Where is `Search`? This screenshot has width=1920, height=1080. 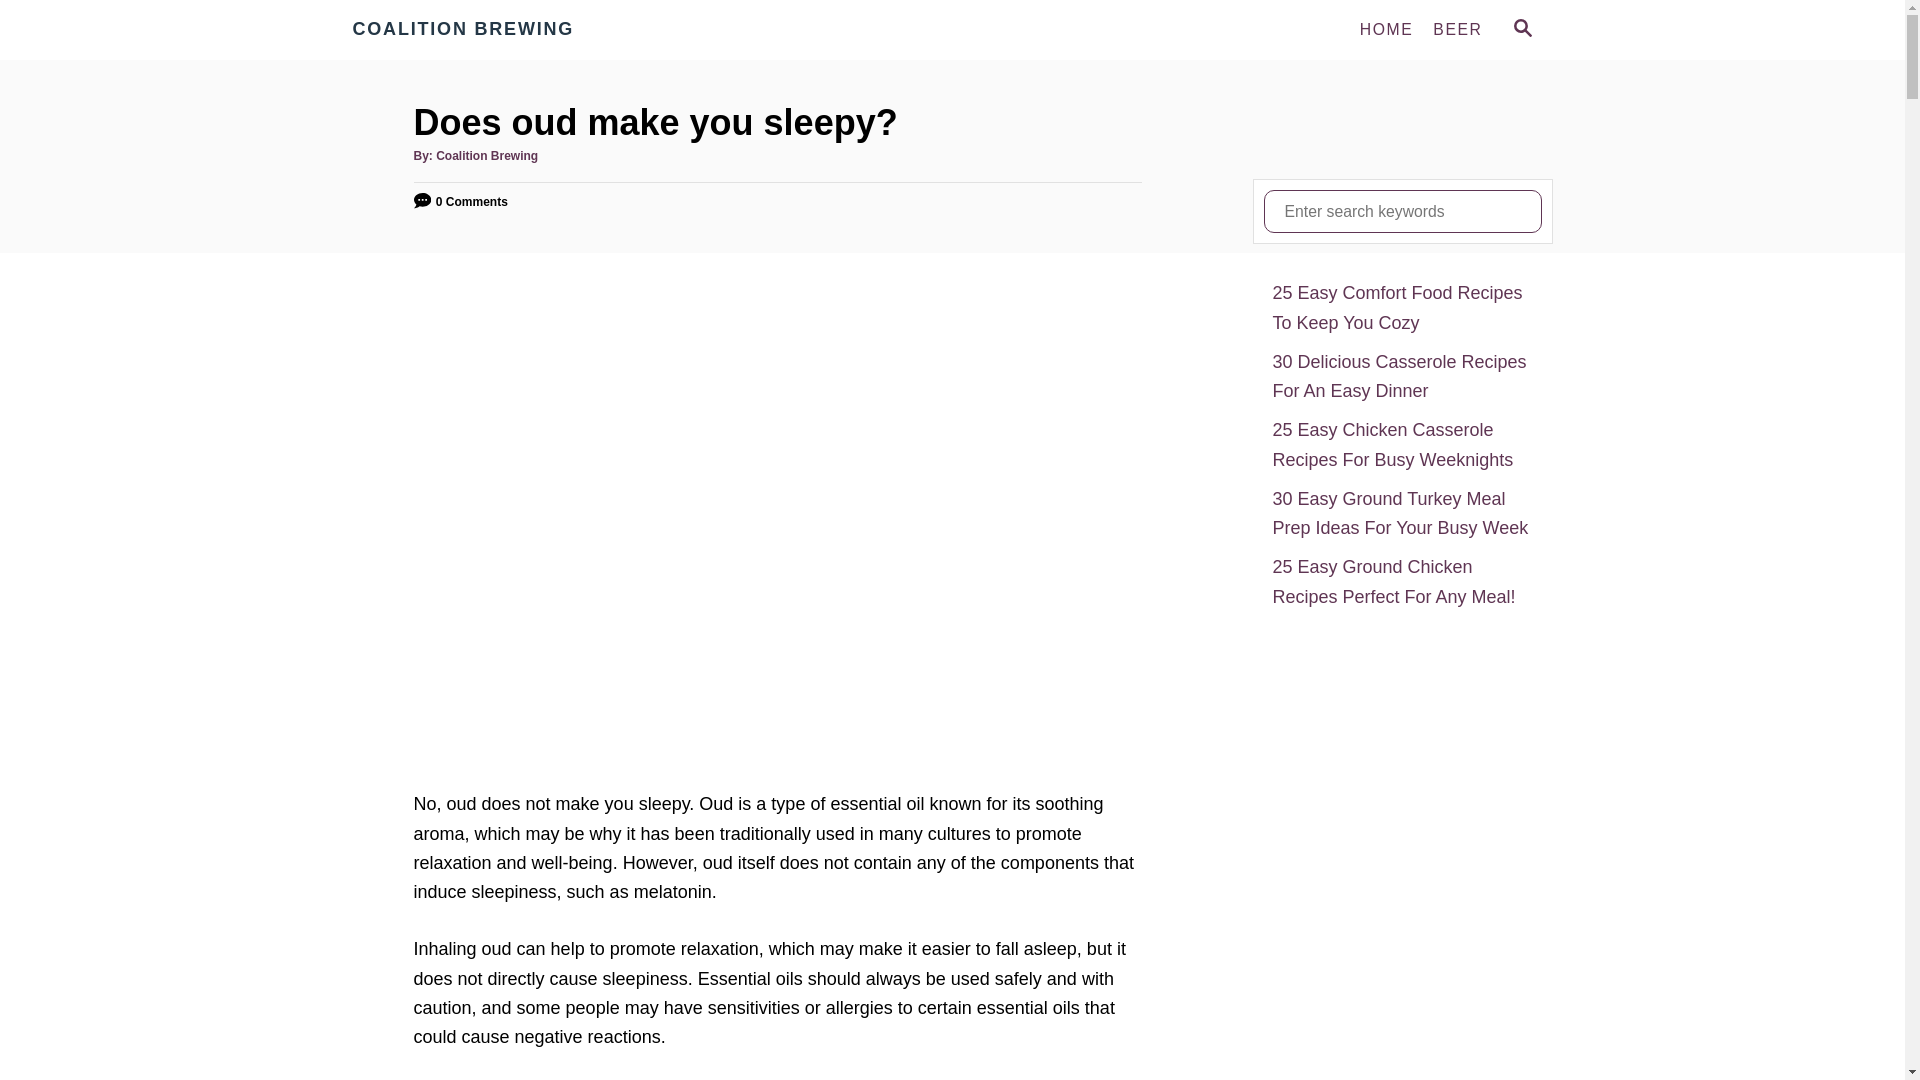 Search is located at coordinates (30, 30).